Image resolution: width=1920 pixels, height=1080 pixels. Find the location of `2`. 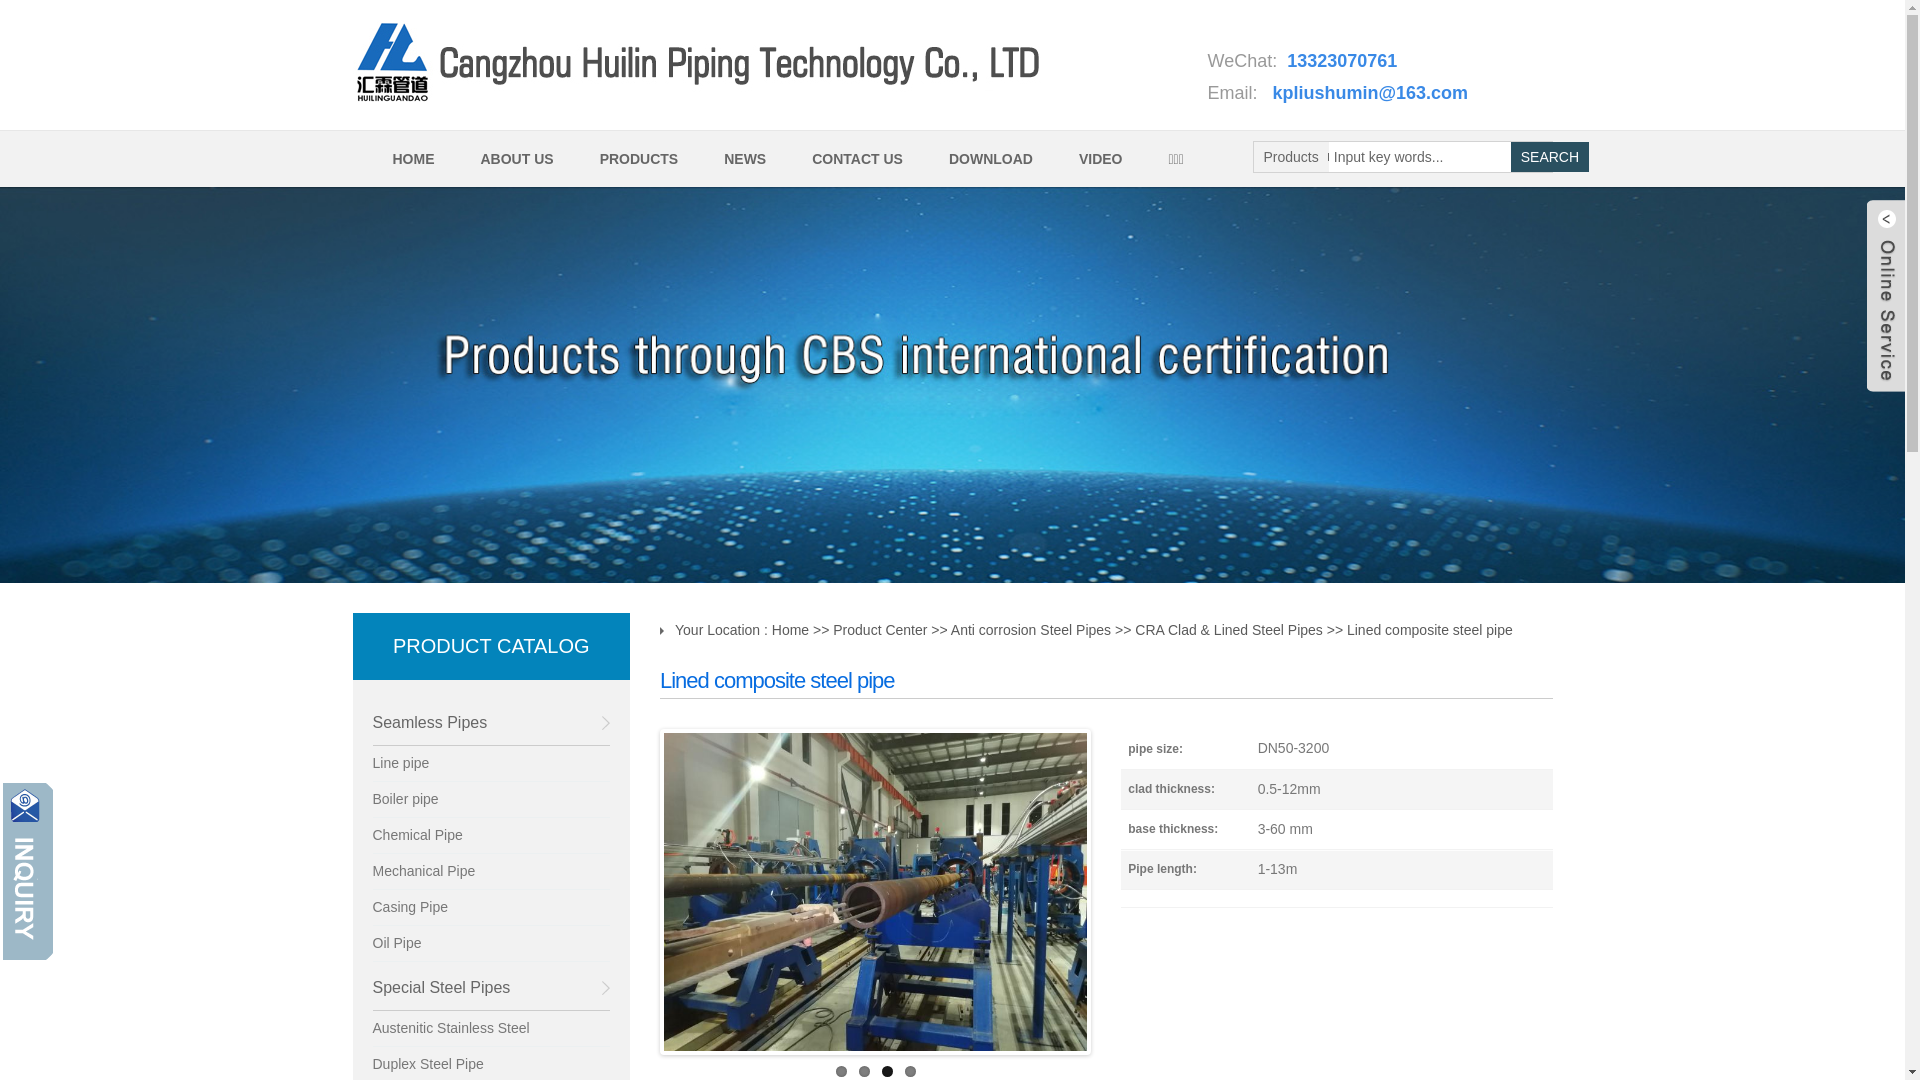

2 is located at coordinates (864, 1072).